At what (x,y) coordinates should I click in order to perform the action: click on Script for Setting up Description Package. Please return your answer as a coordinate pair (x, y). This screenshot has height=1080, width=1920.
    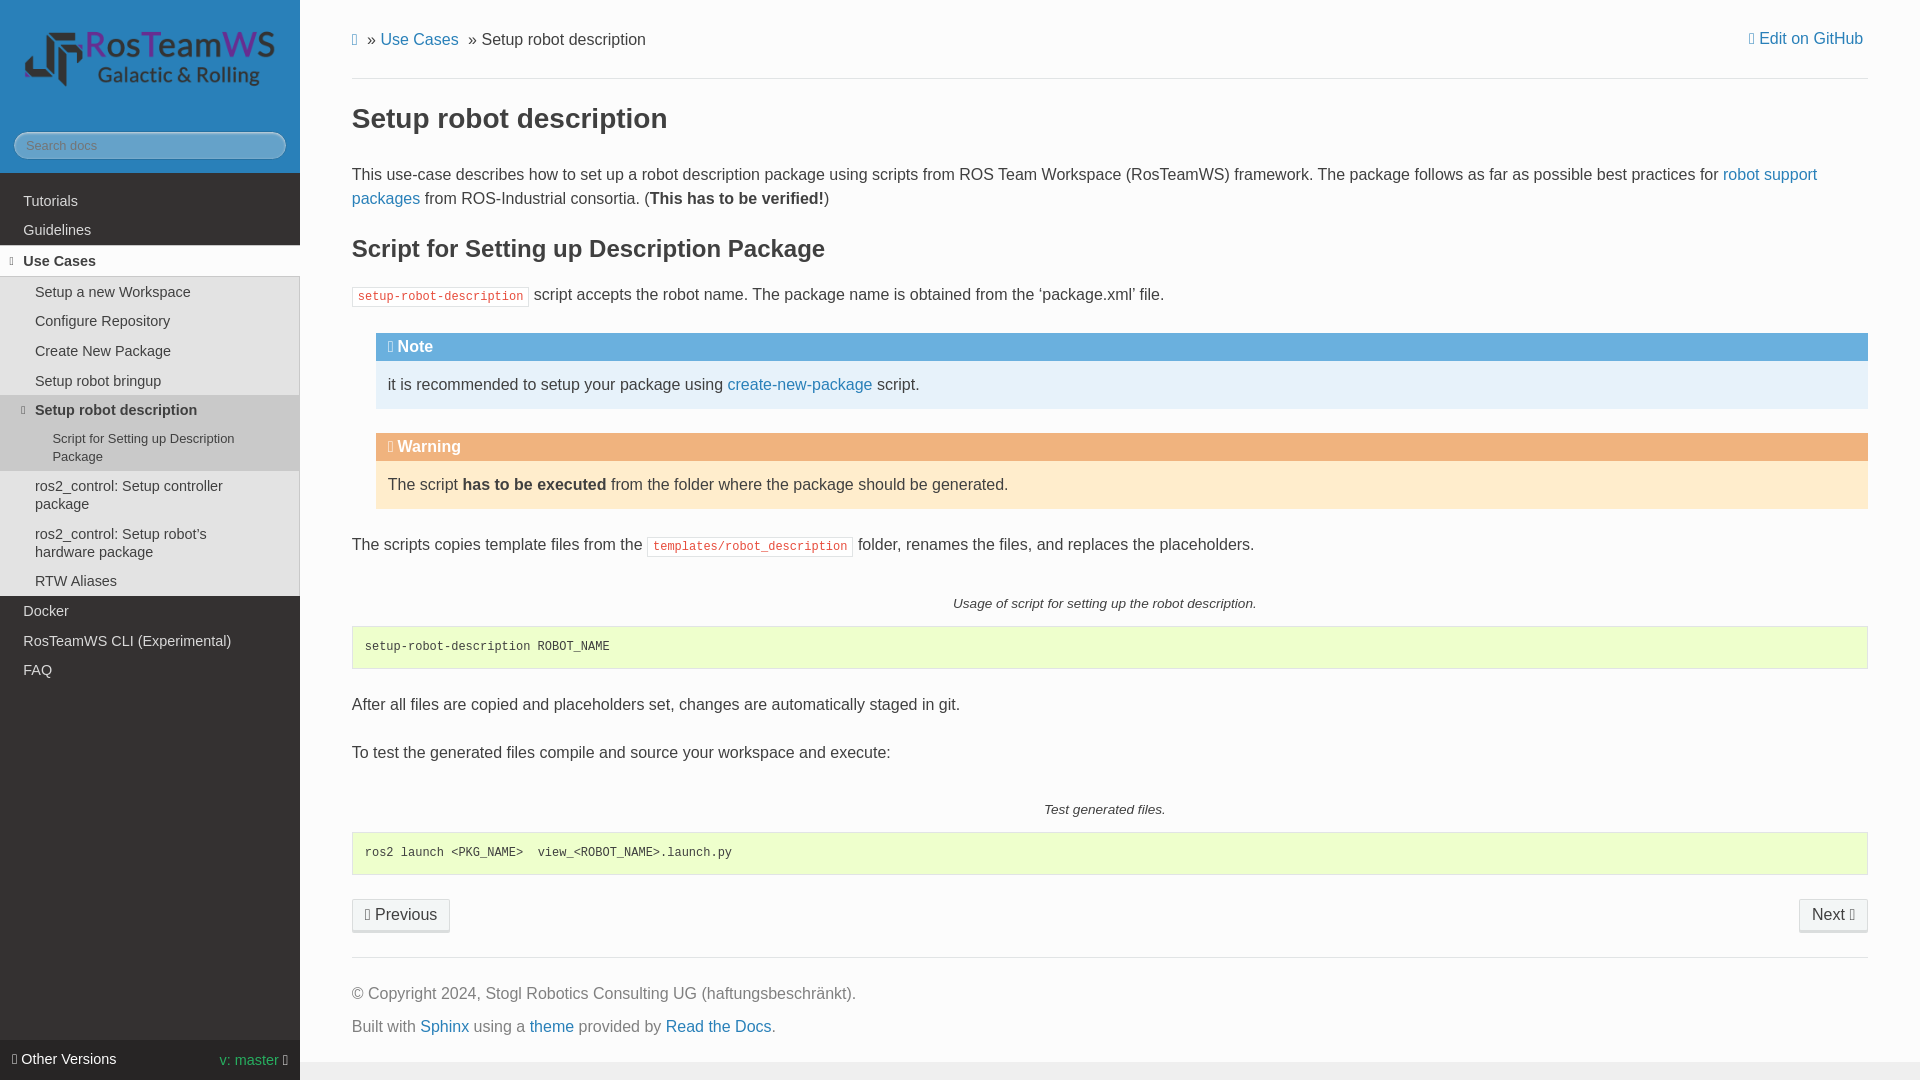
    Looking at the image, I should click on (150, 448).